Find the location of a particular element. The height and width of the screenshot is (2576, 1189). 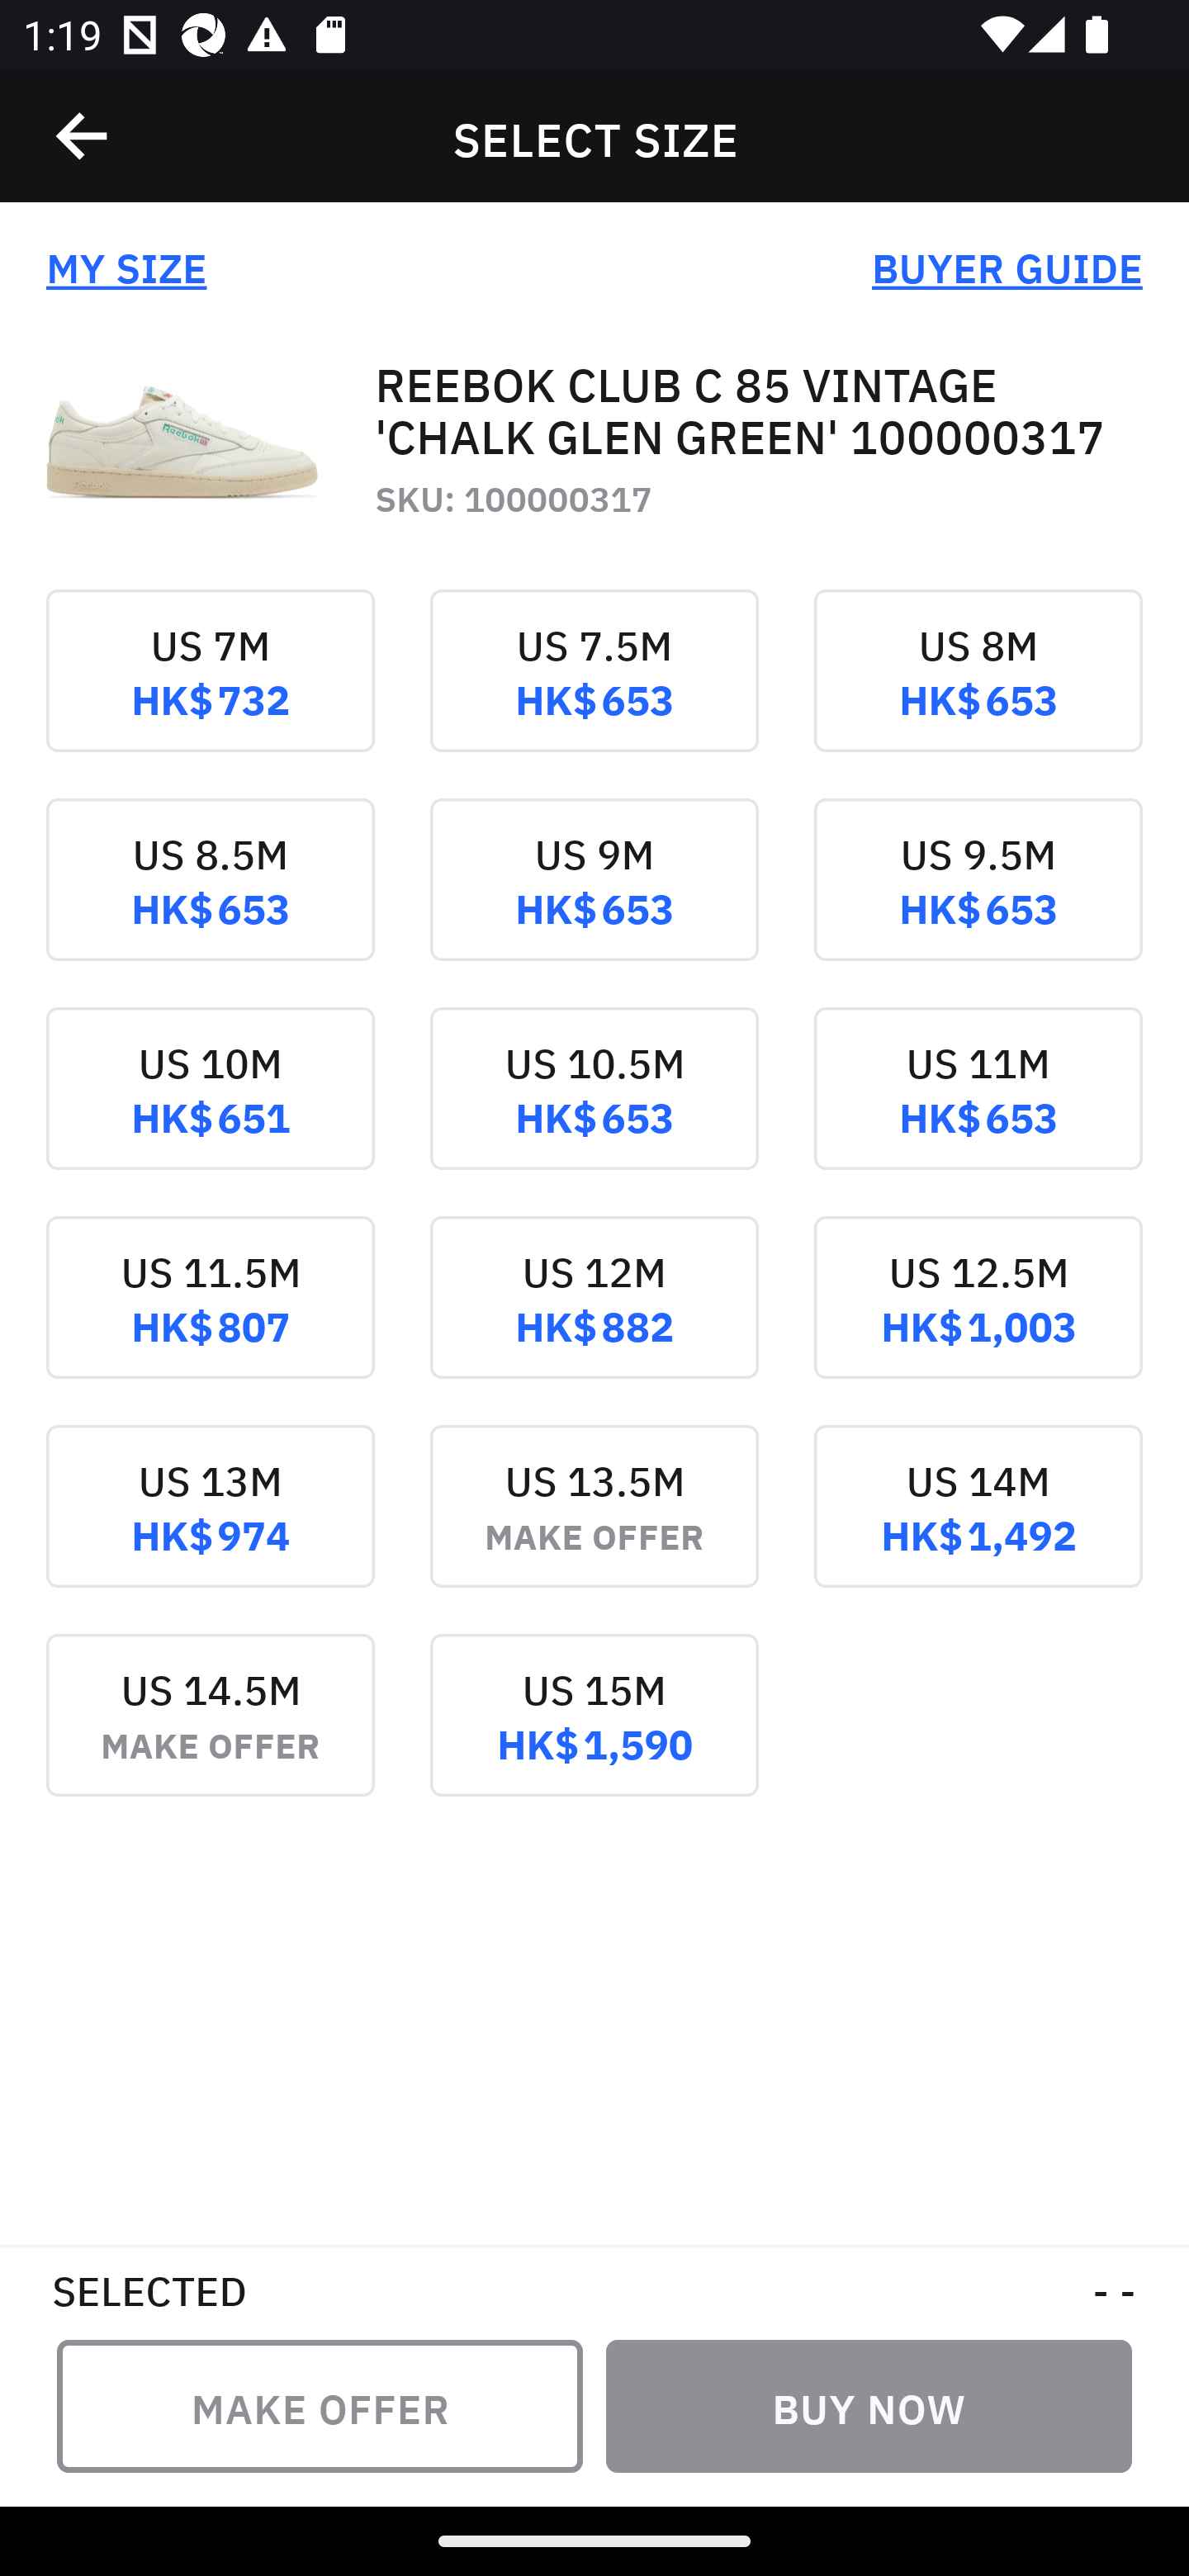

US 13M HK$ 974 is located at coordinates (210, 1529).